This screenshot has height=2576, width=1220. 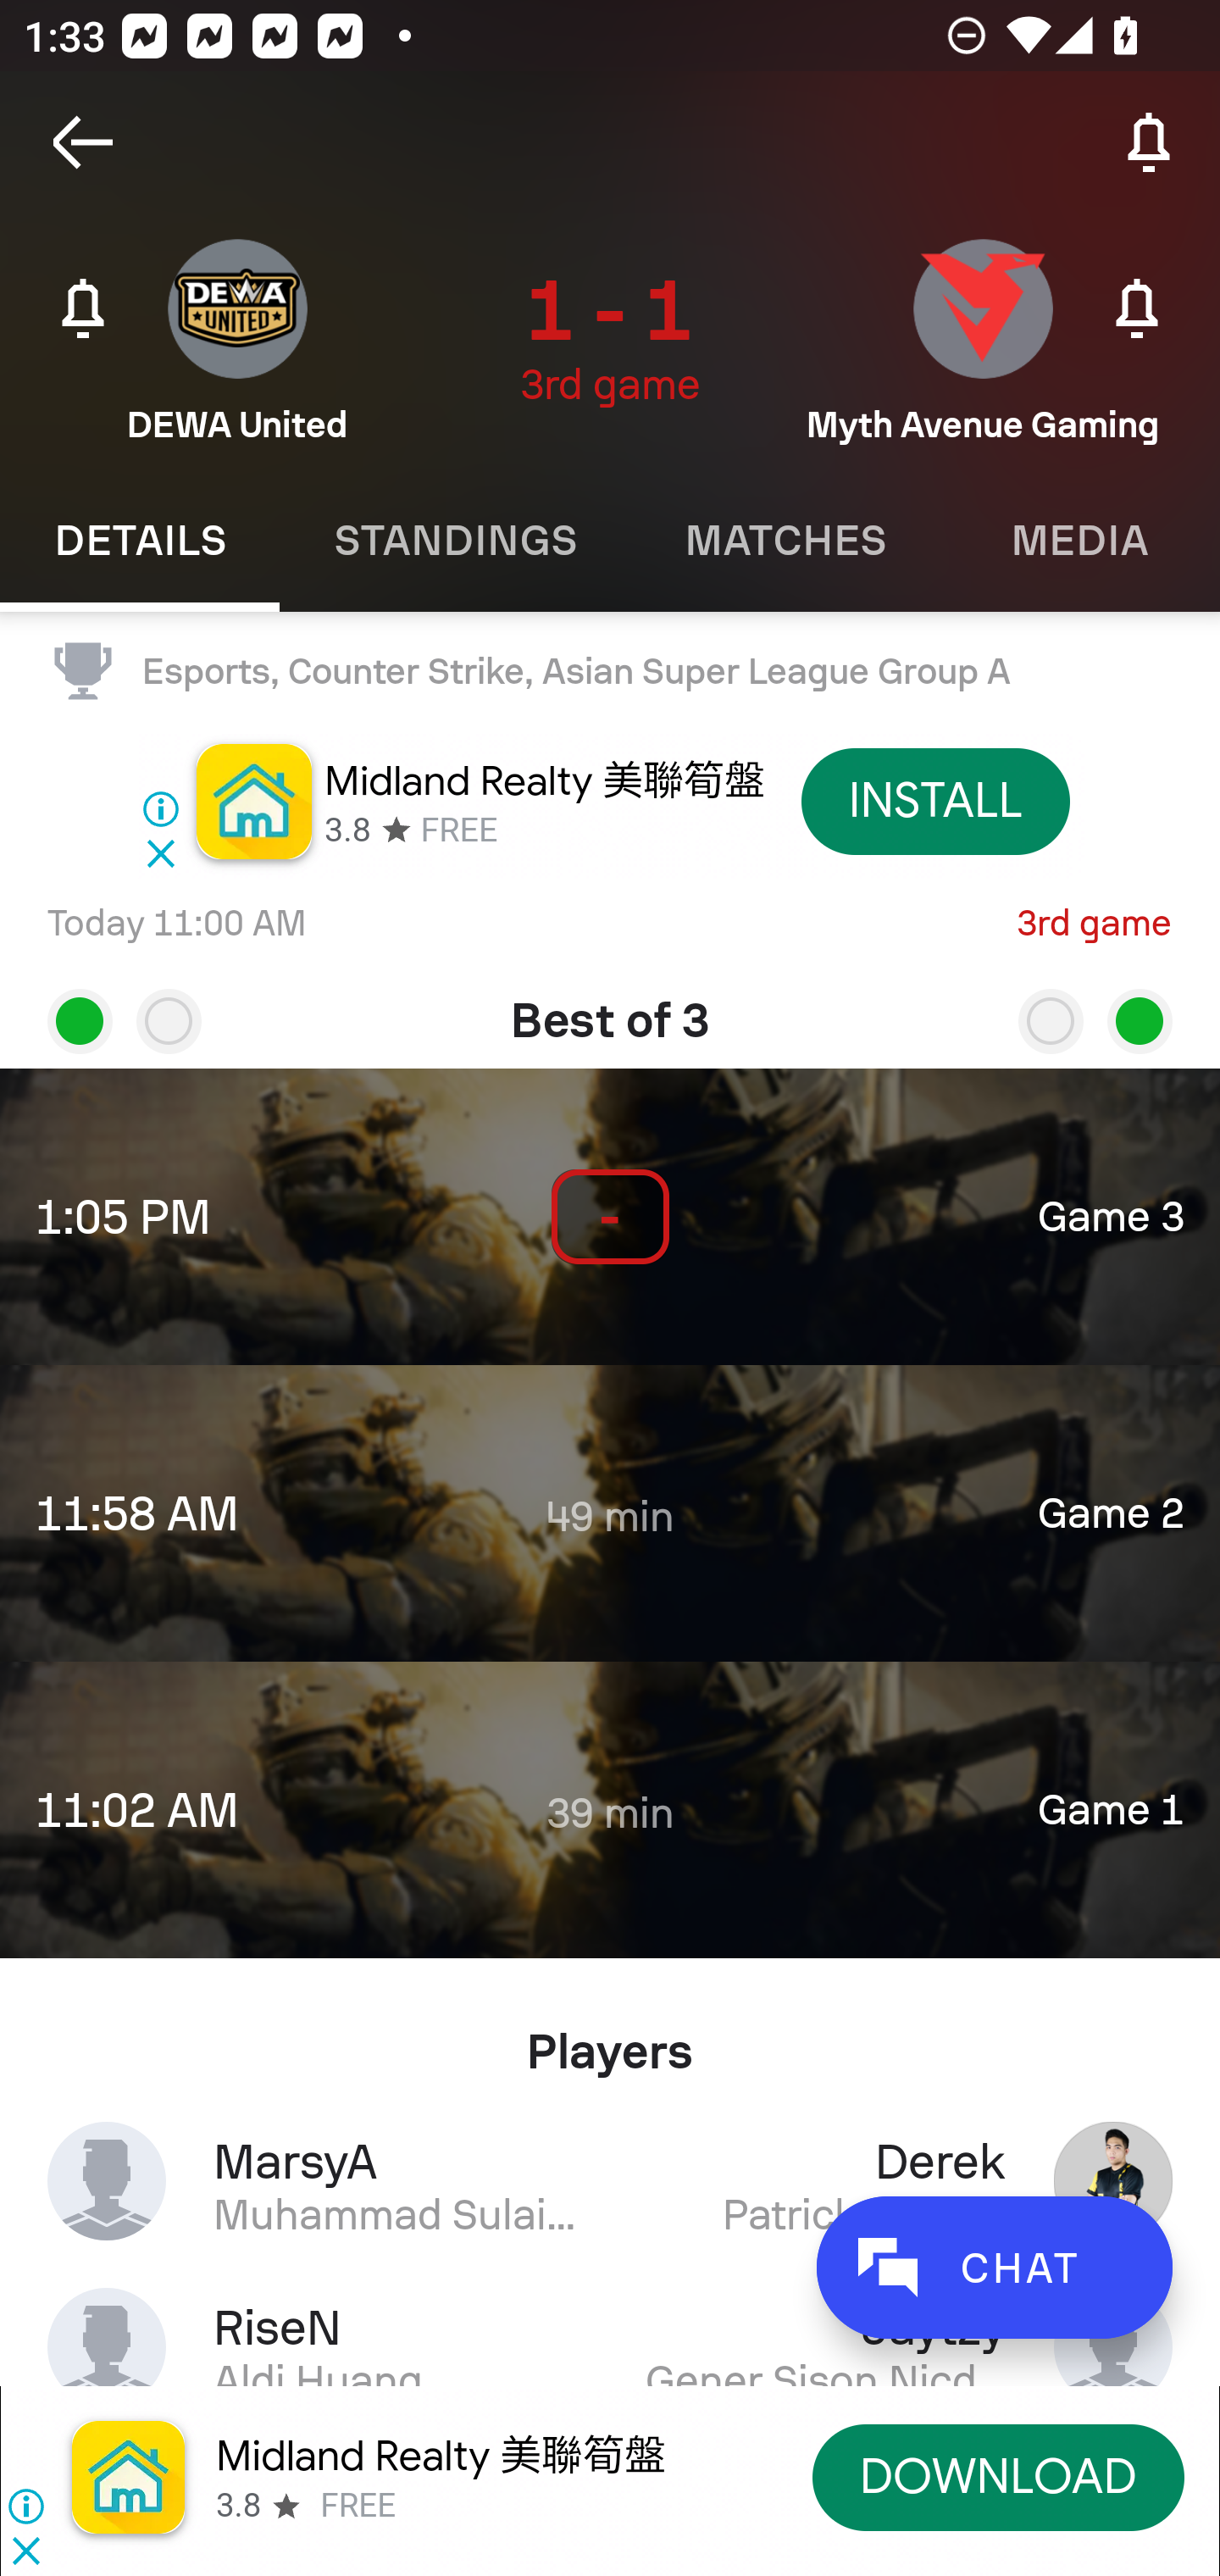 I want to click on Navigate up, so click(x=83, y=142).